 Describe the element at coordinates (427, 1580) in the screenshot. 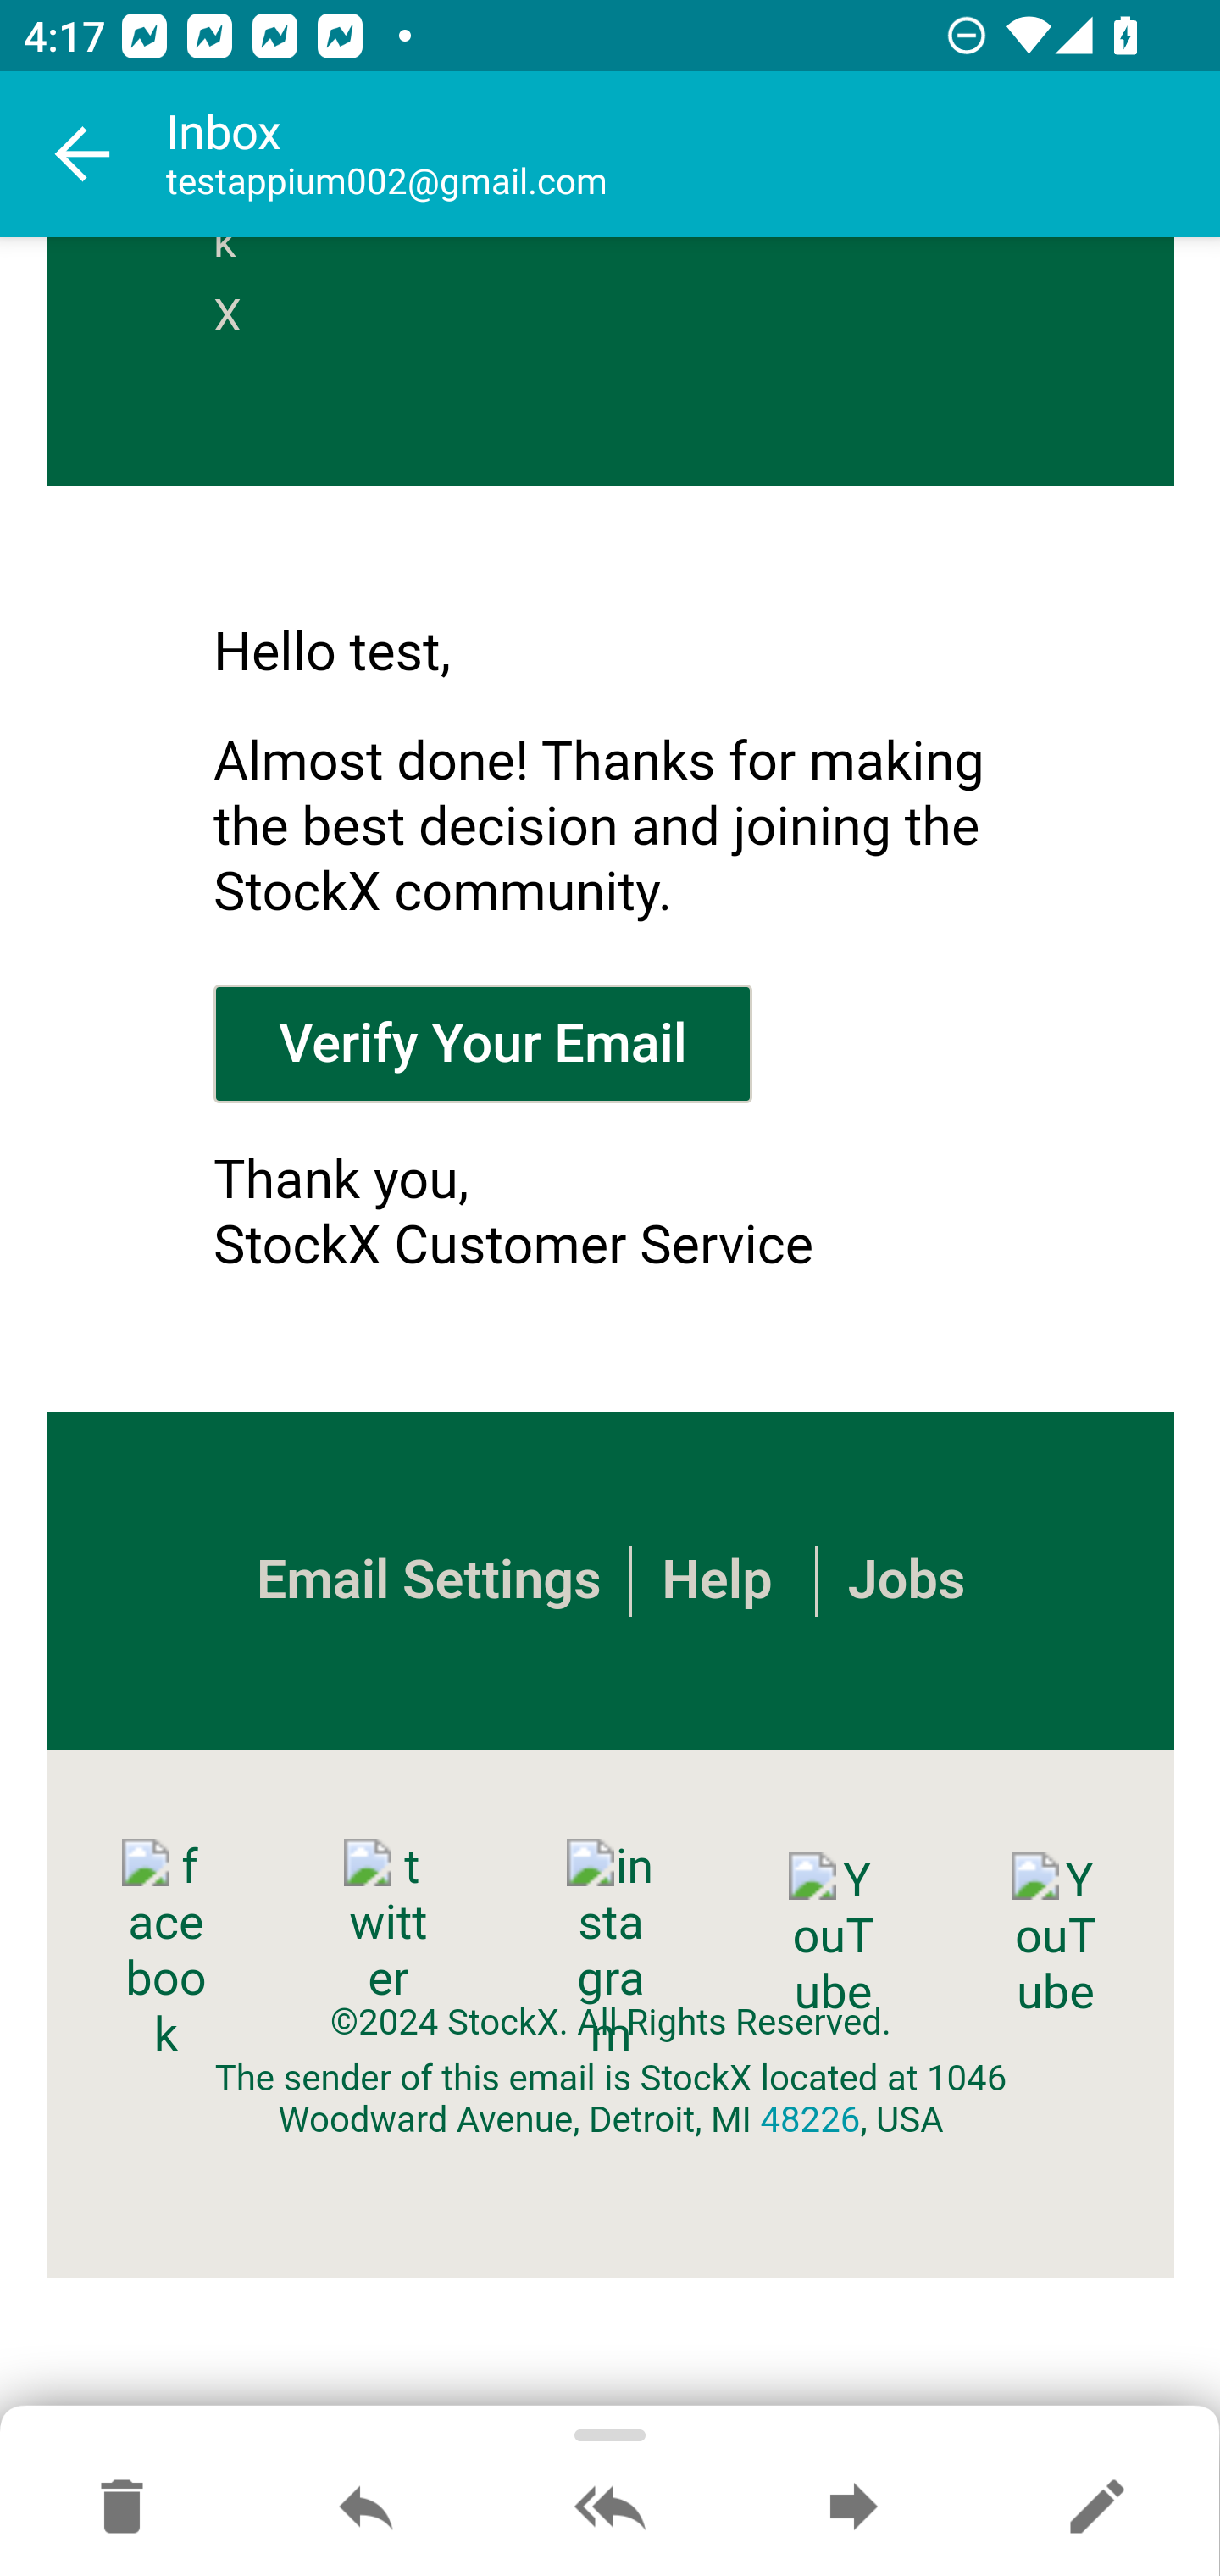

I see `Email Settings` at that location.